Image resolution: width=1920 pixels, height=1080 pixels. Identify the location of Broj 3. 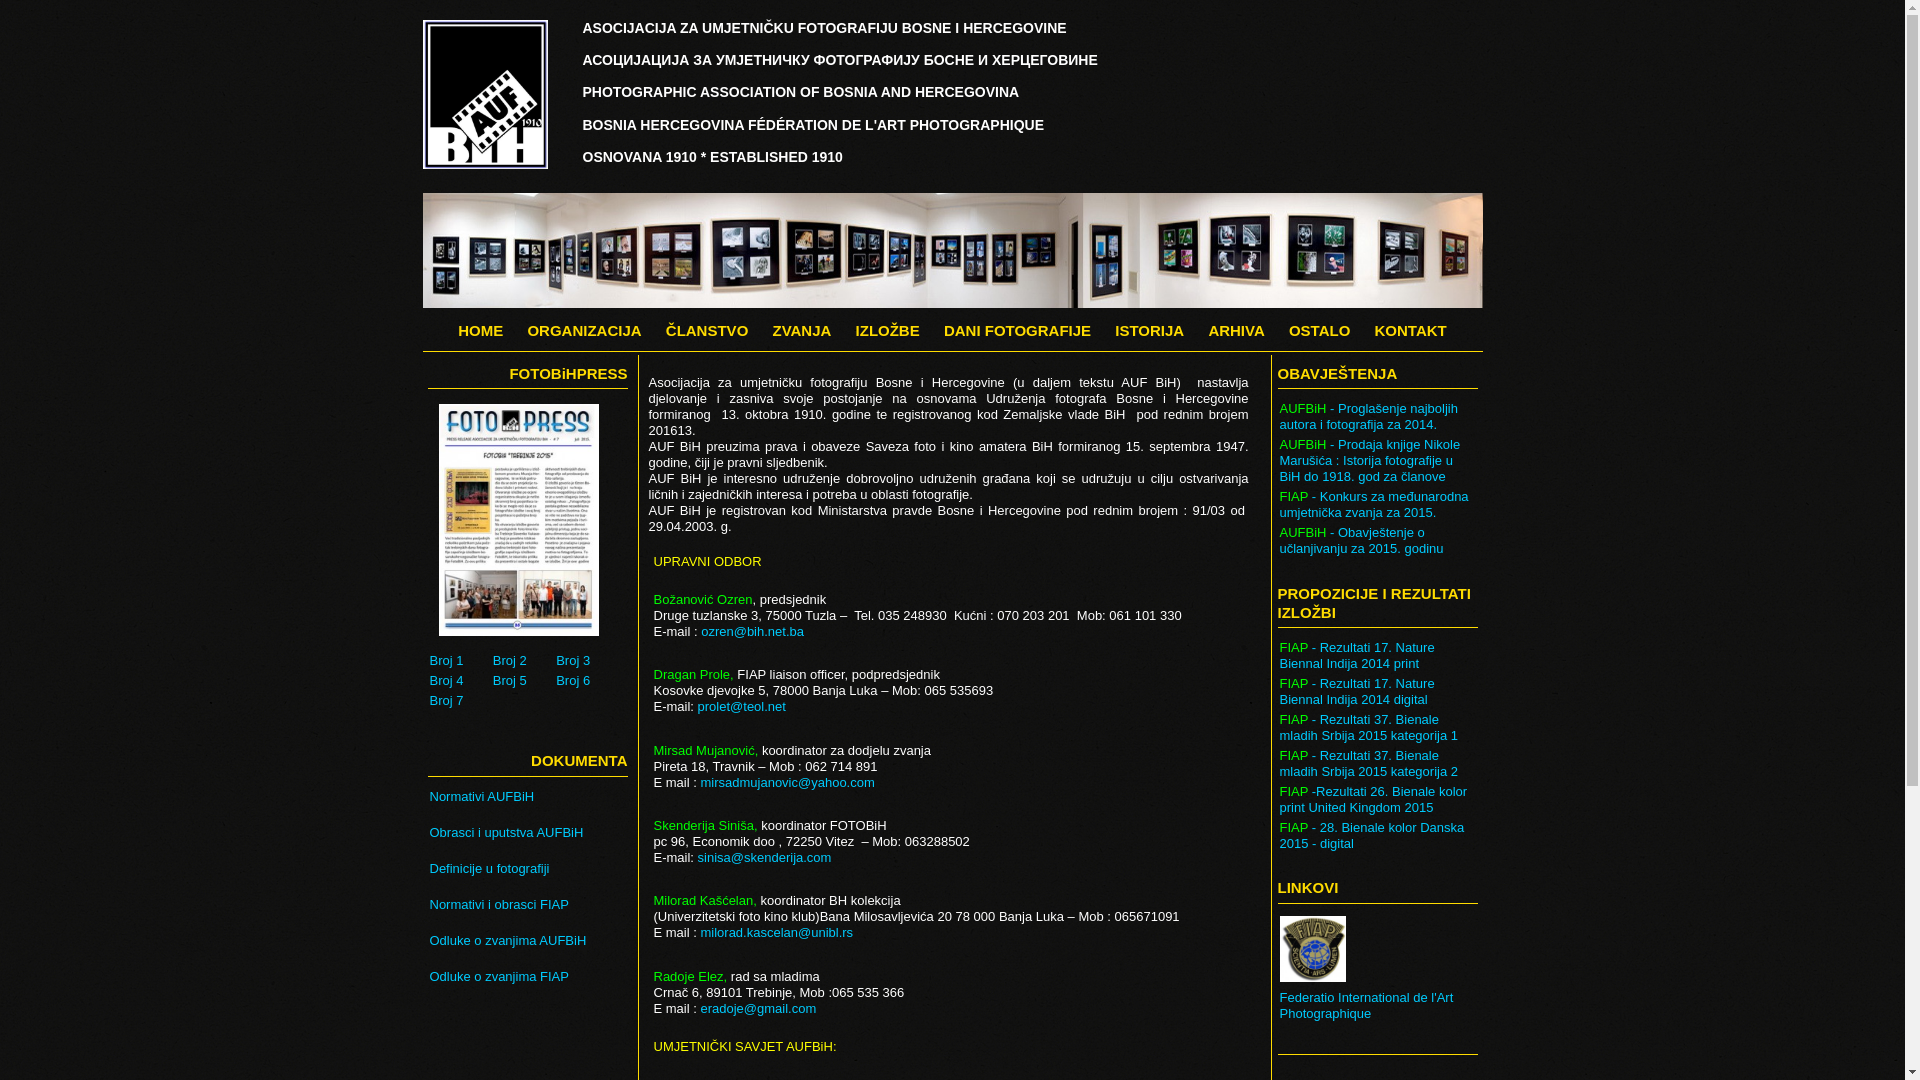
(583, 661).